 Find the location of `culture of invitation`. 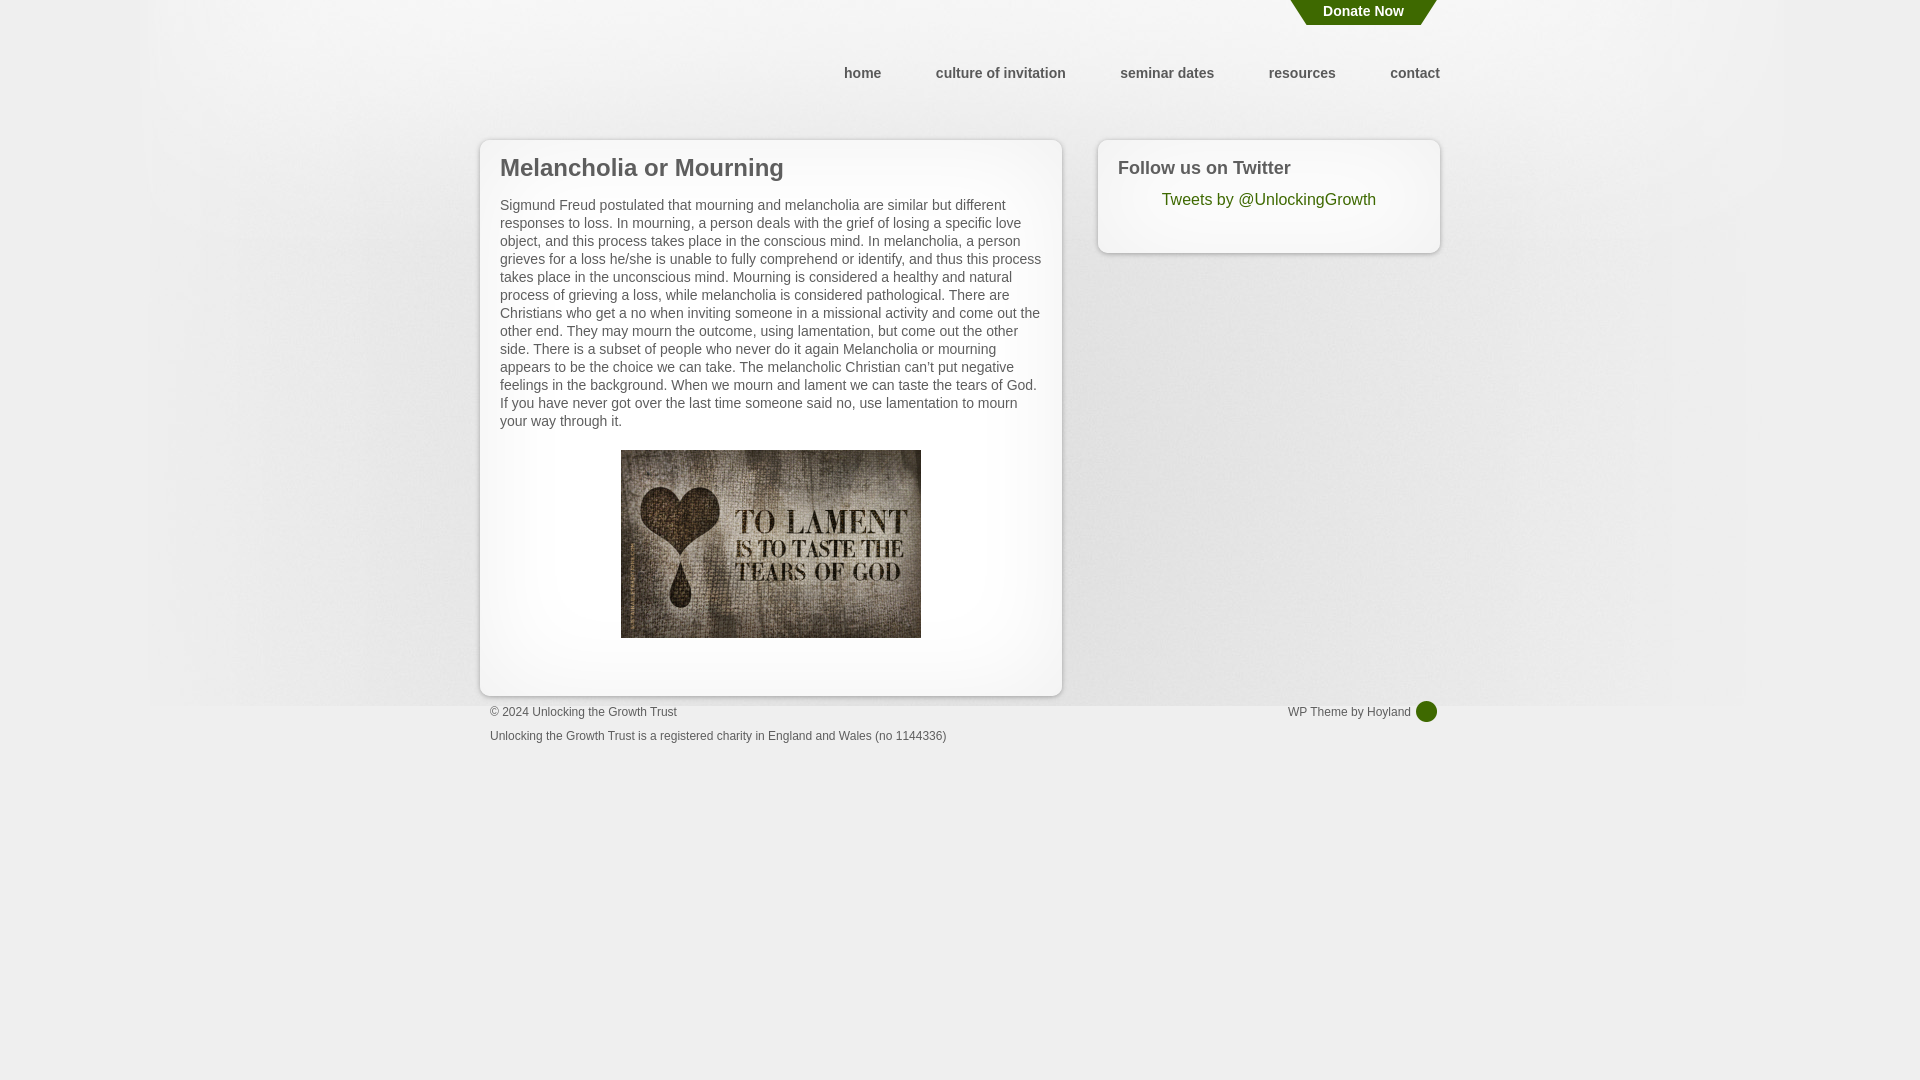

culture of invitation is located at coordinates (1000, 72).